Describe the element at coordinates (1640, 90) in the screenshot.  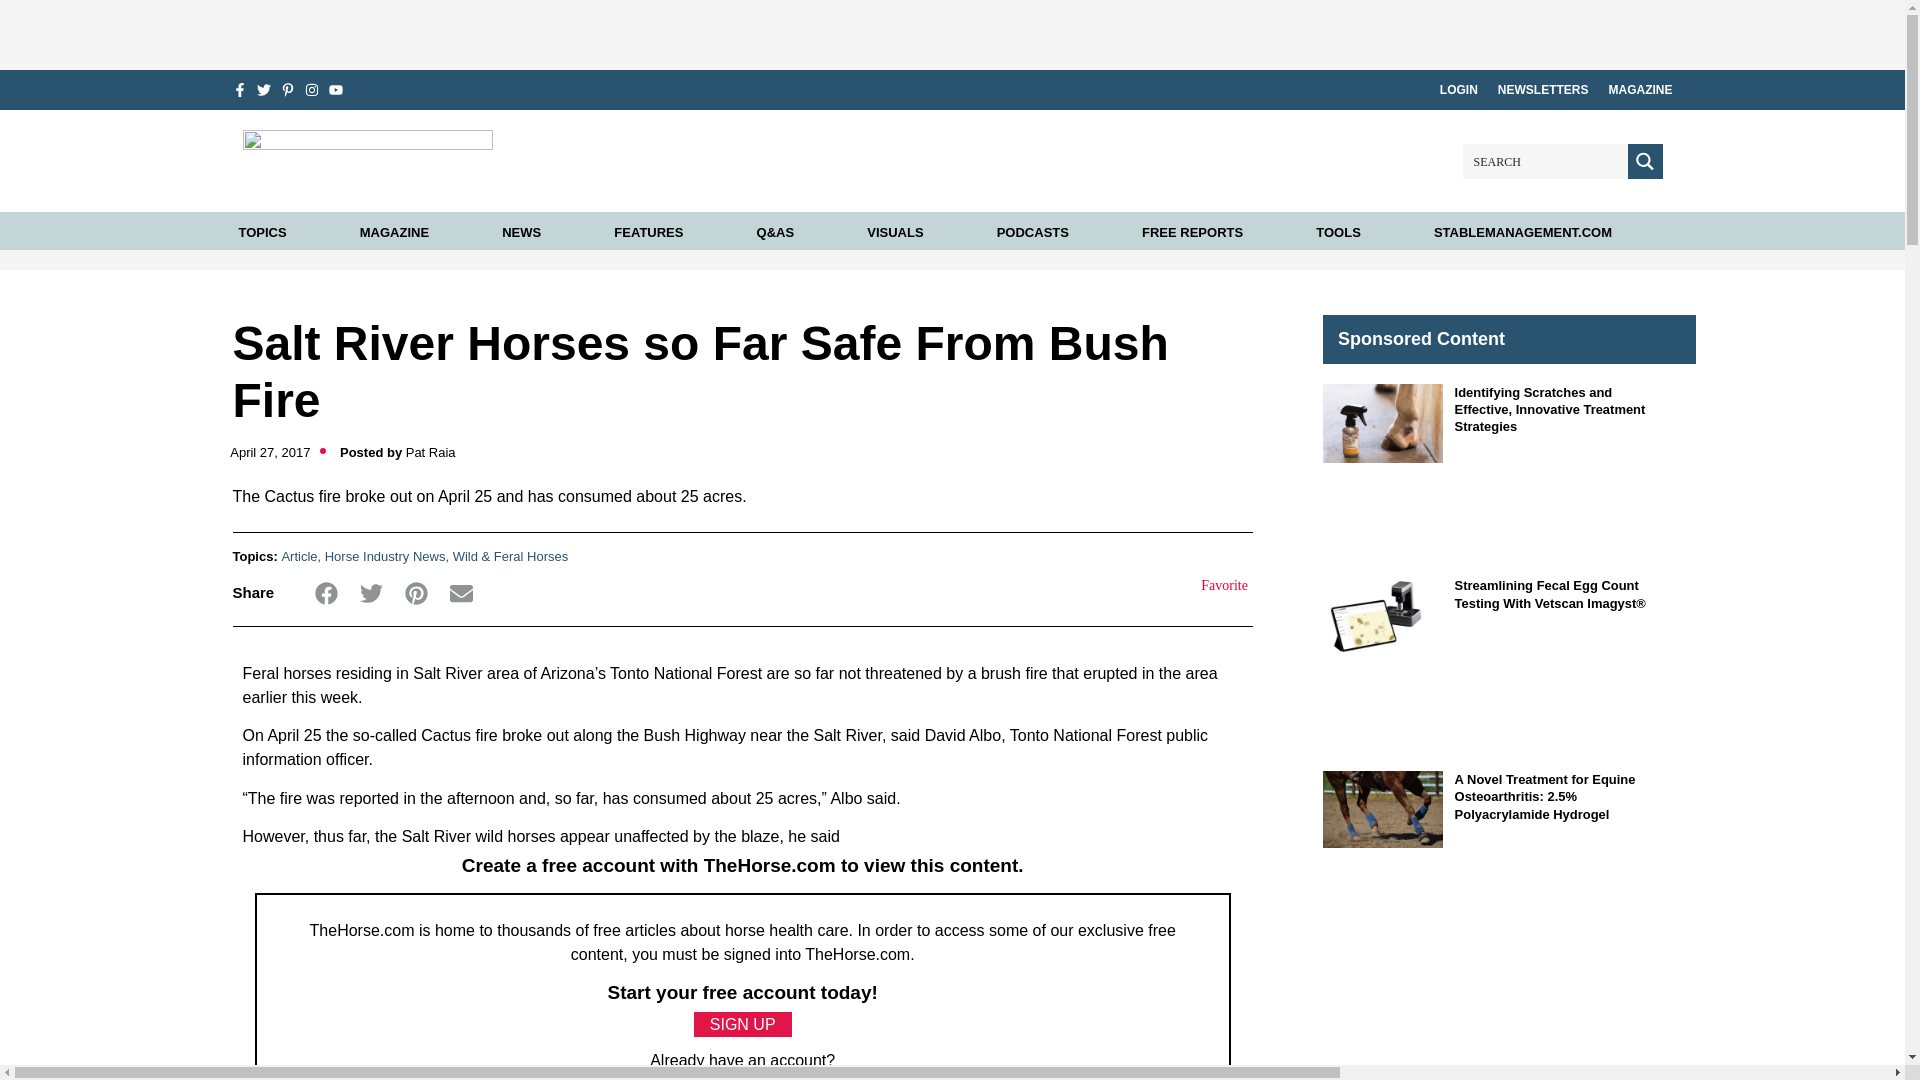
I see `MAGAZINE` at that location.